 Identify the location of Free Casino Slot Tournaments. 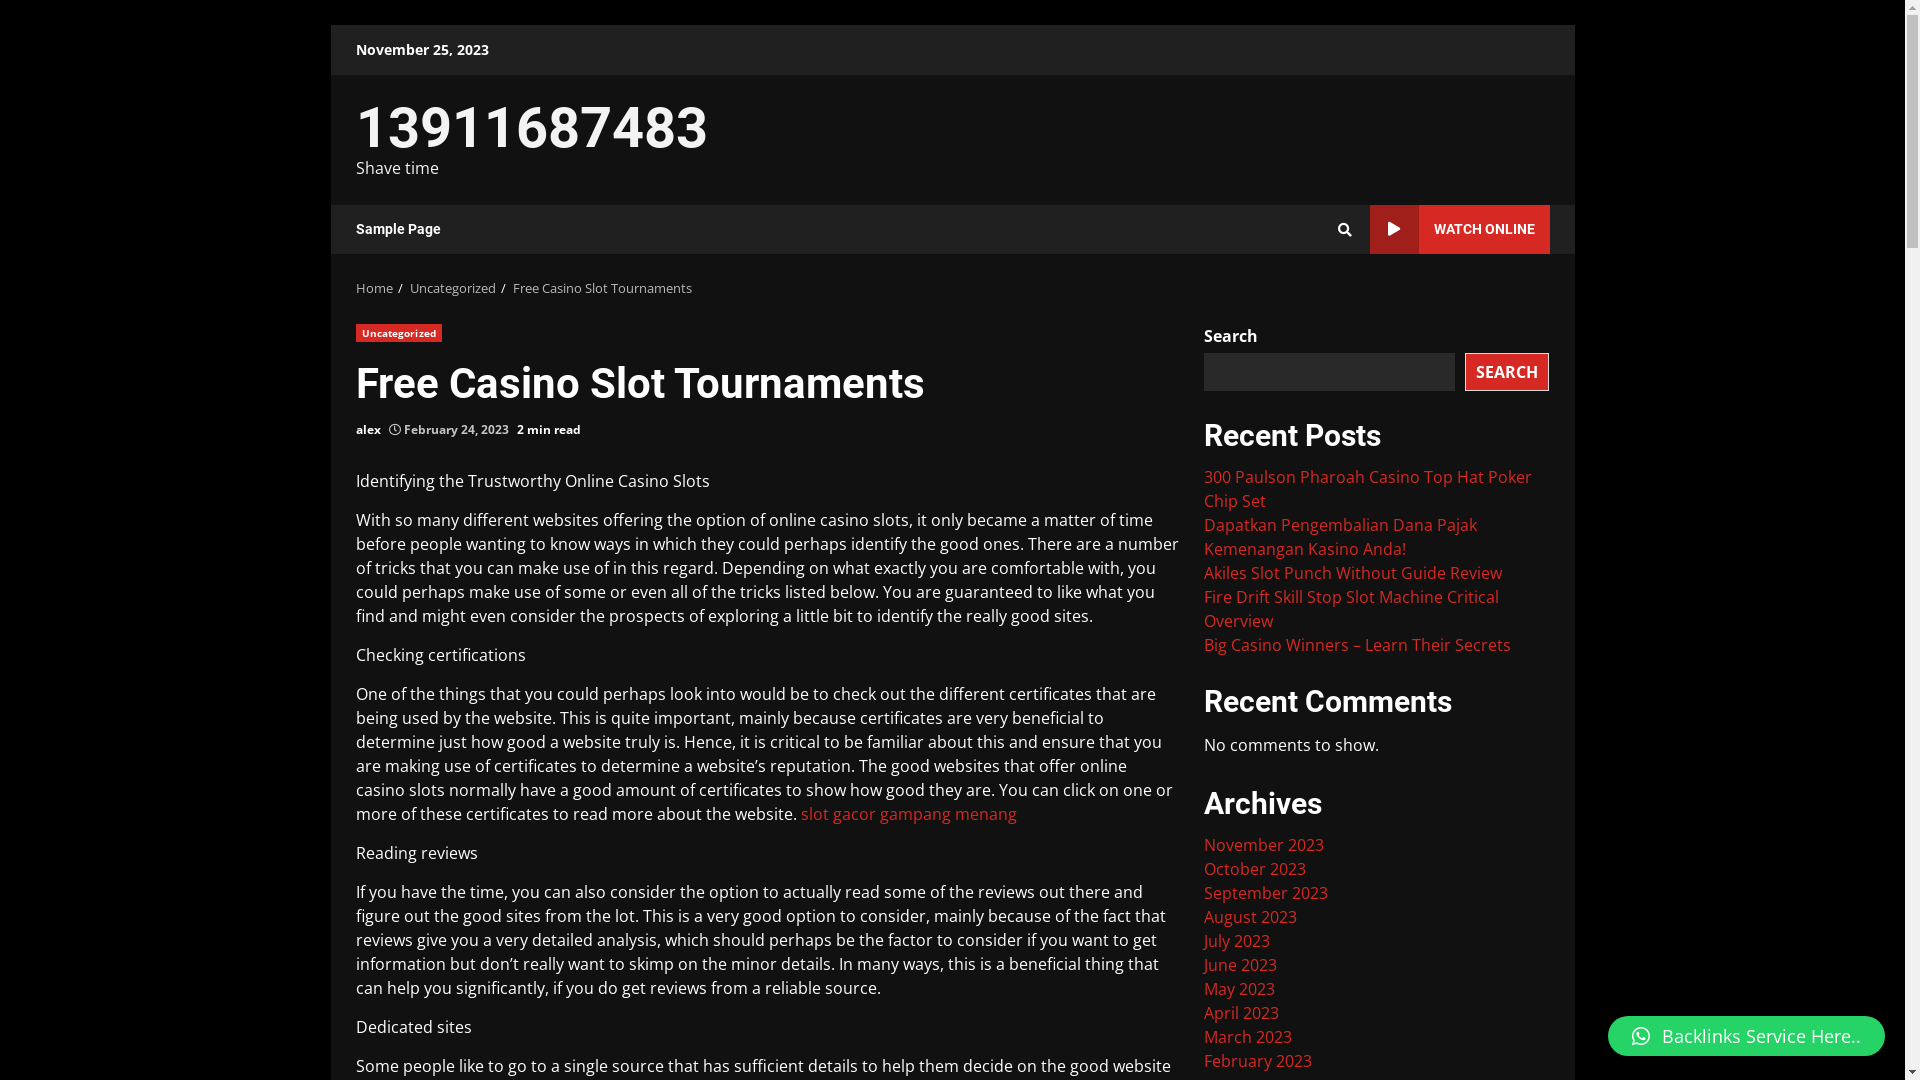
(602, 288).